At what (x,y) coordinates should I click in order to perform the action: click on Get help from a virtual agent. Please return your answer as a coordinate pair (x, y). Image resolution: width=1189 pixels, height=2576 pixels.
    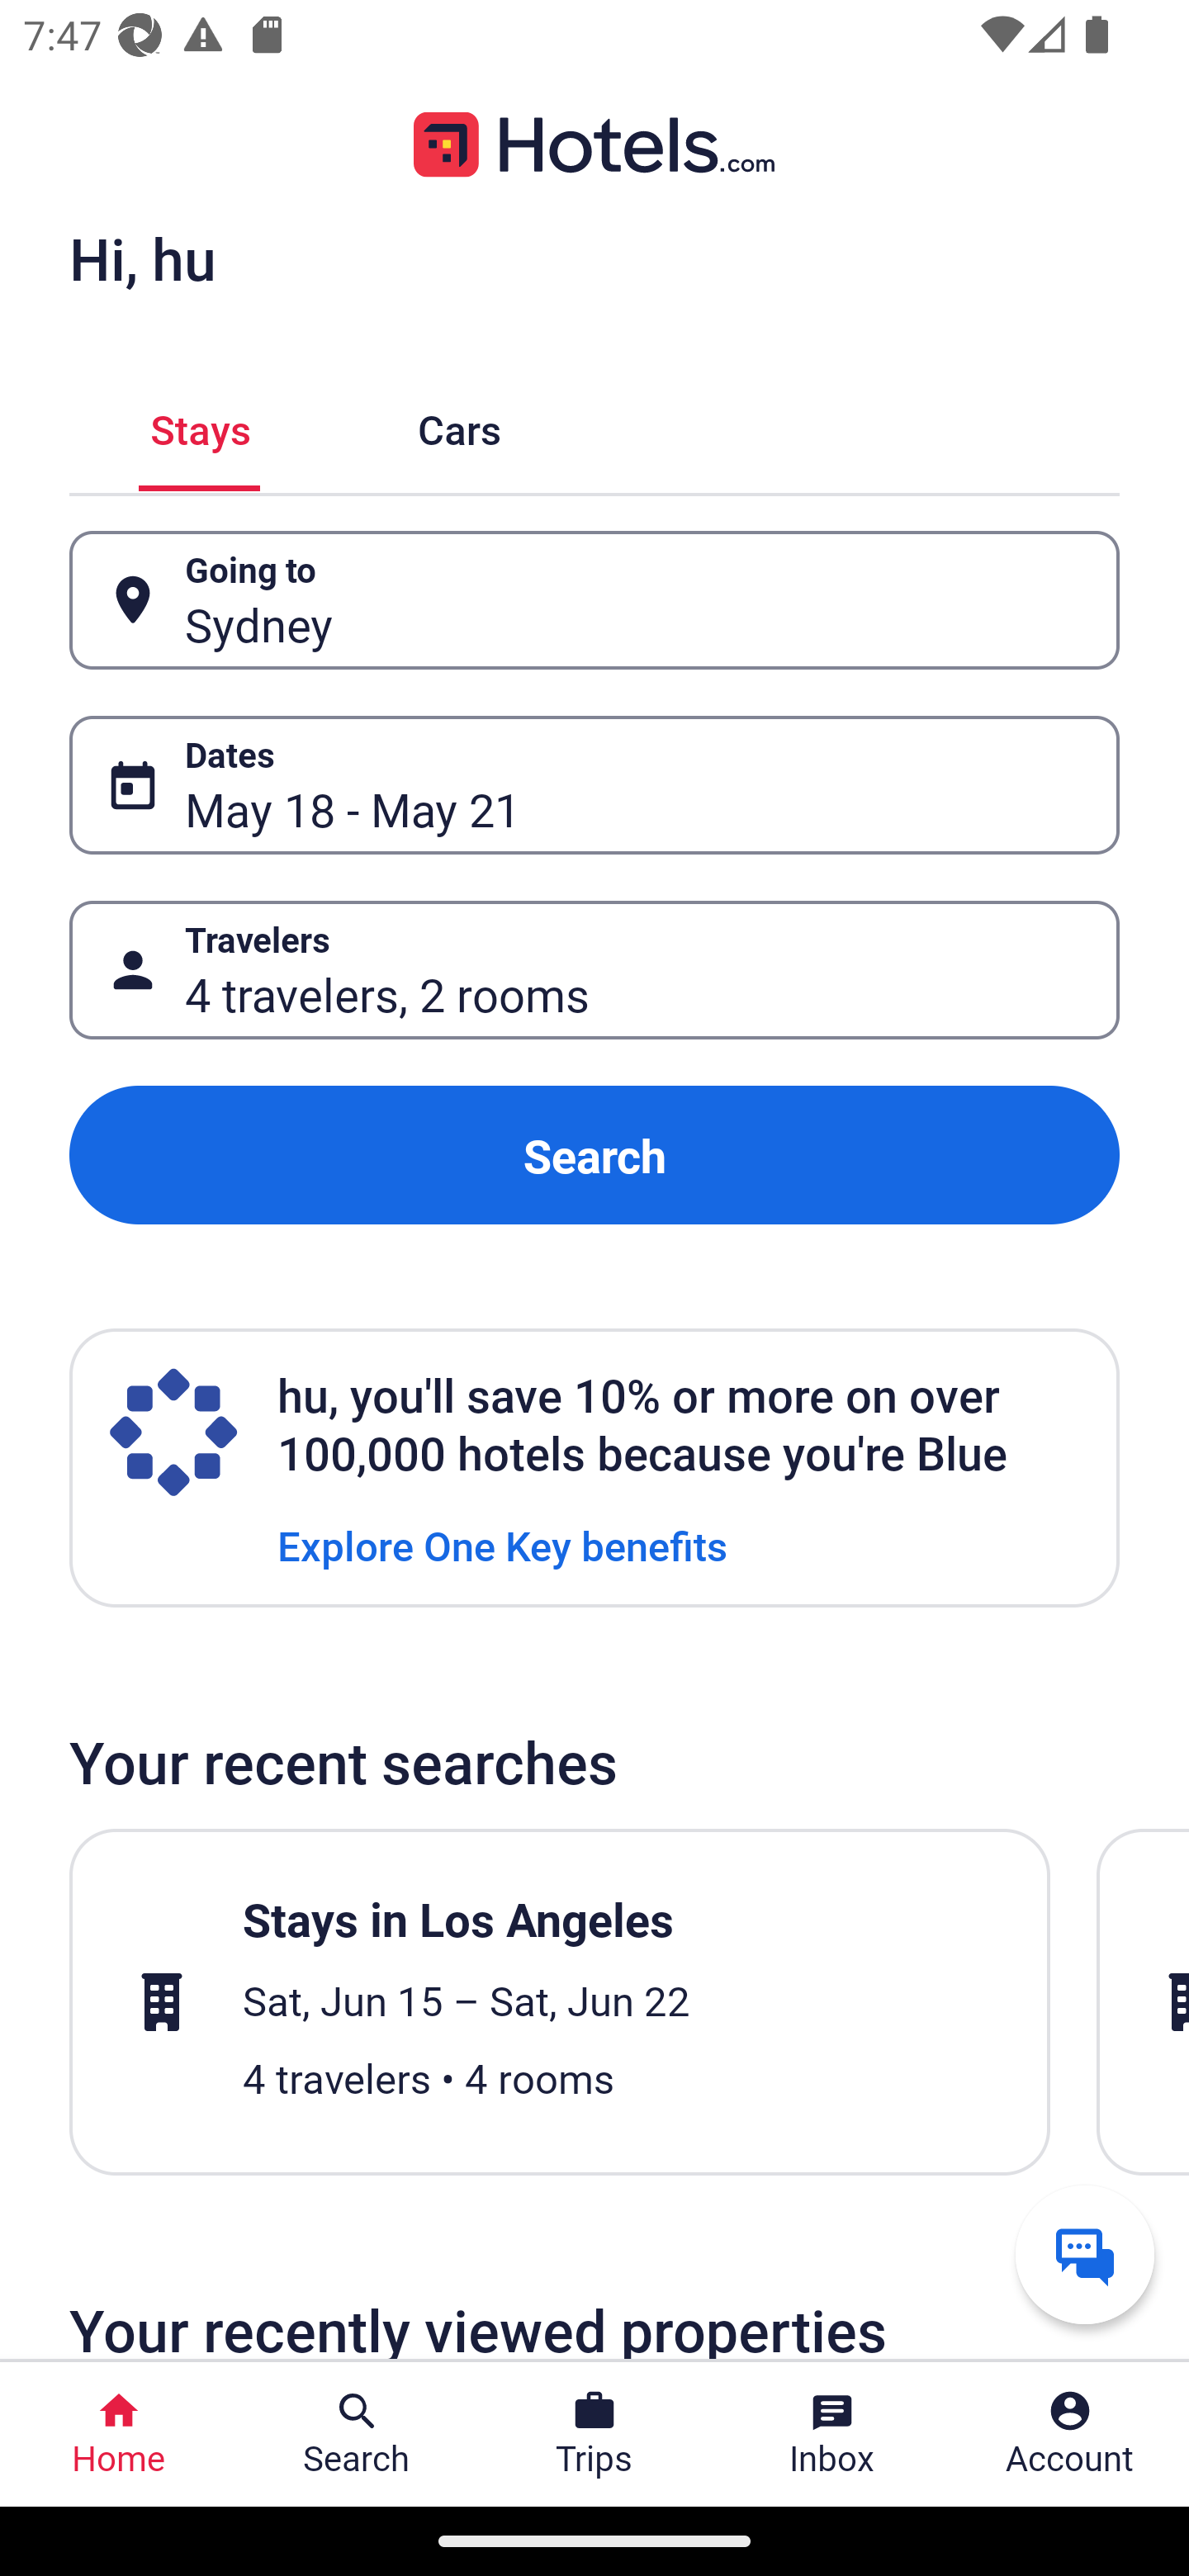
    Looking at the image, I should click on (1085, 2254).